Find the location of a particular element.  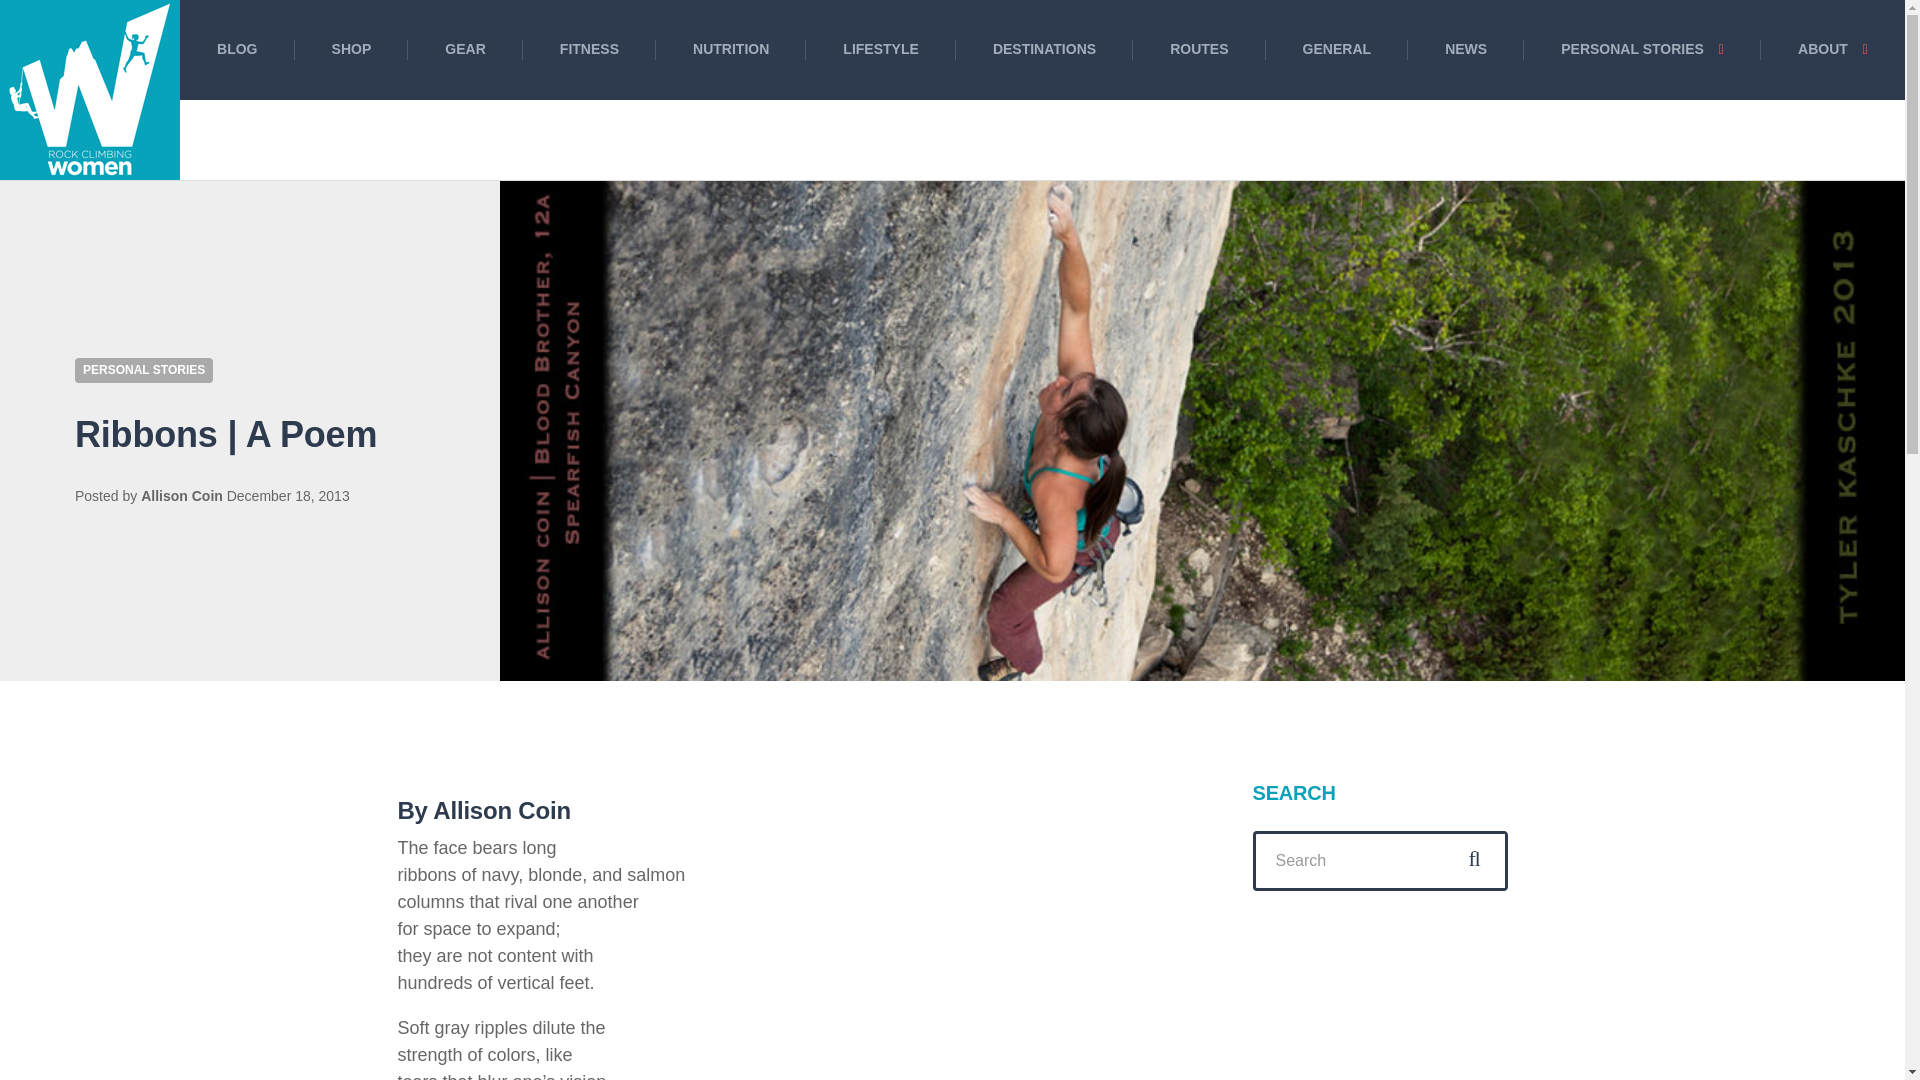

NEWS is located at coordinates (1466, 50).